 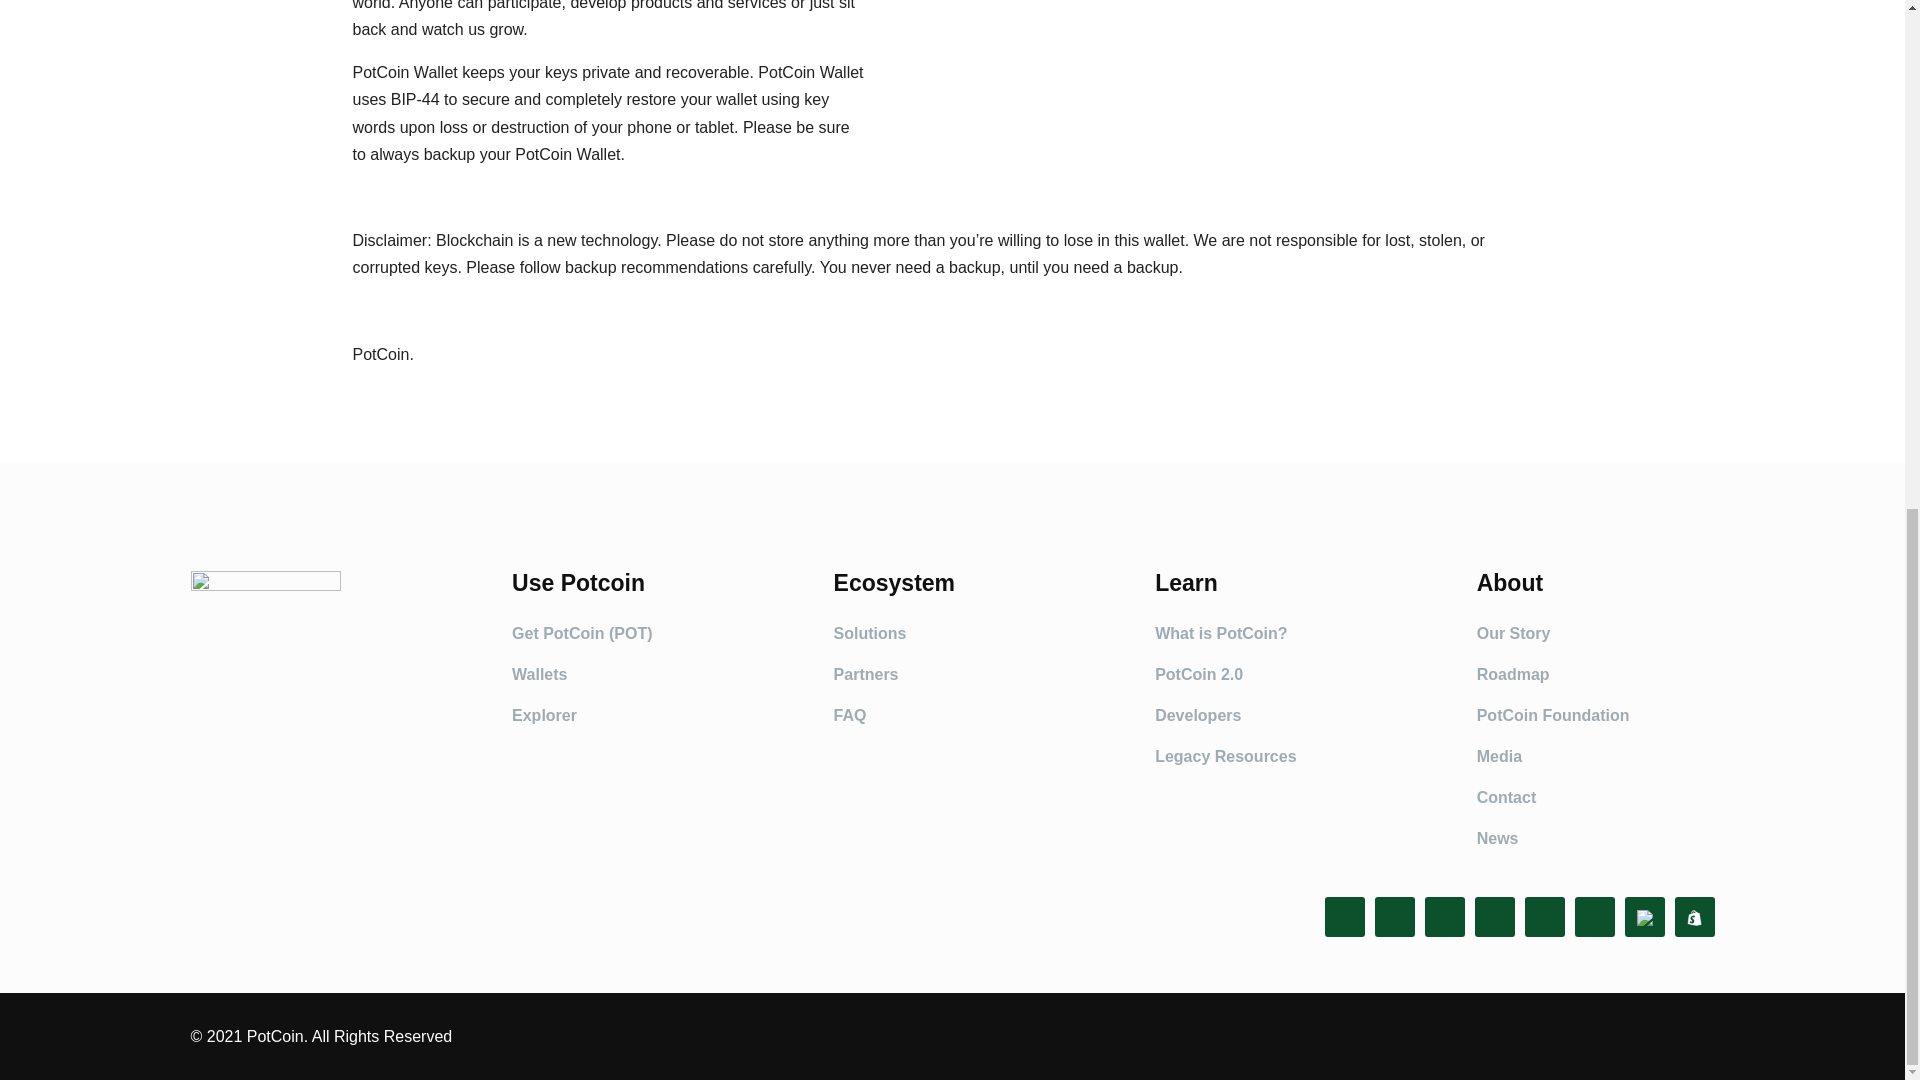 I want to click on What is PotCoin?, so click(x=1220, y=633).